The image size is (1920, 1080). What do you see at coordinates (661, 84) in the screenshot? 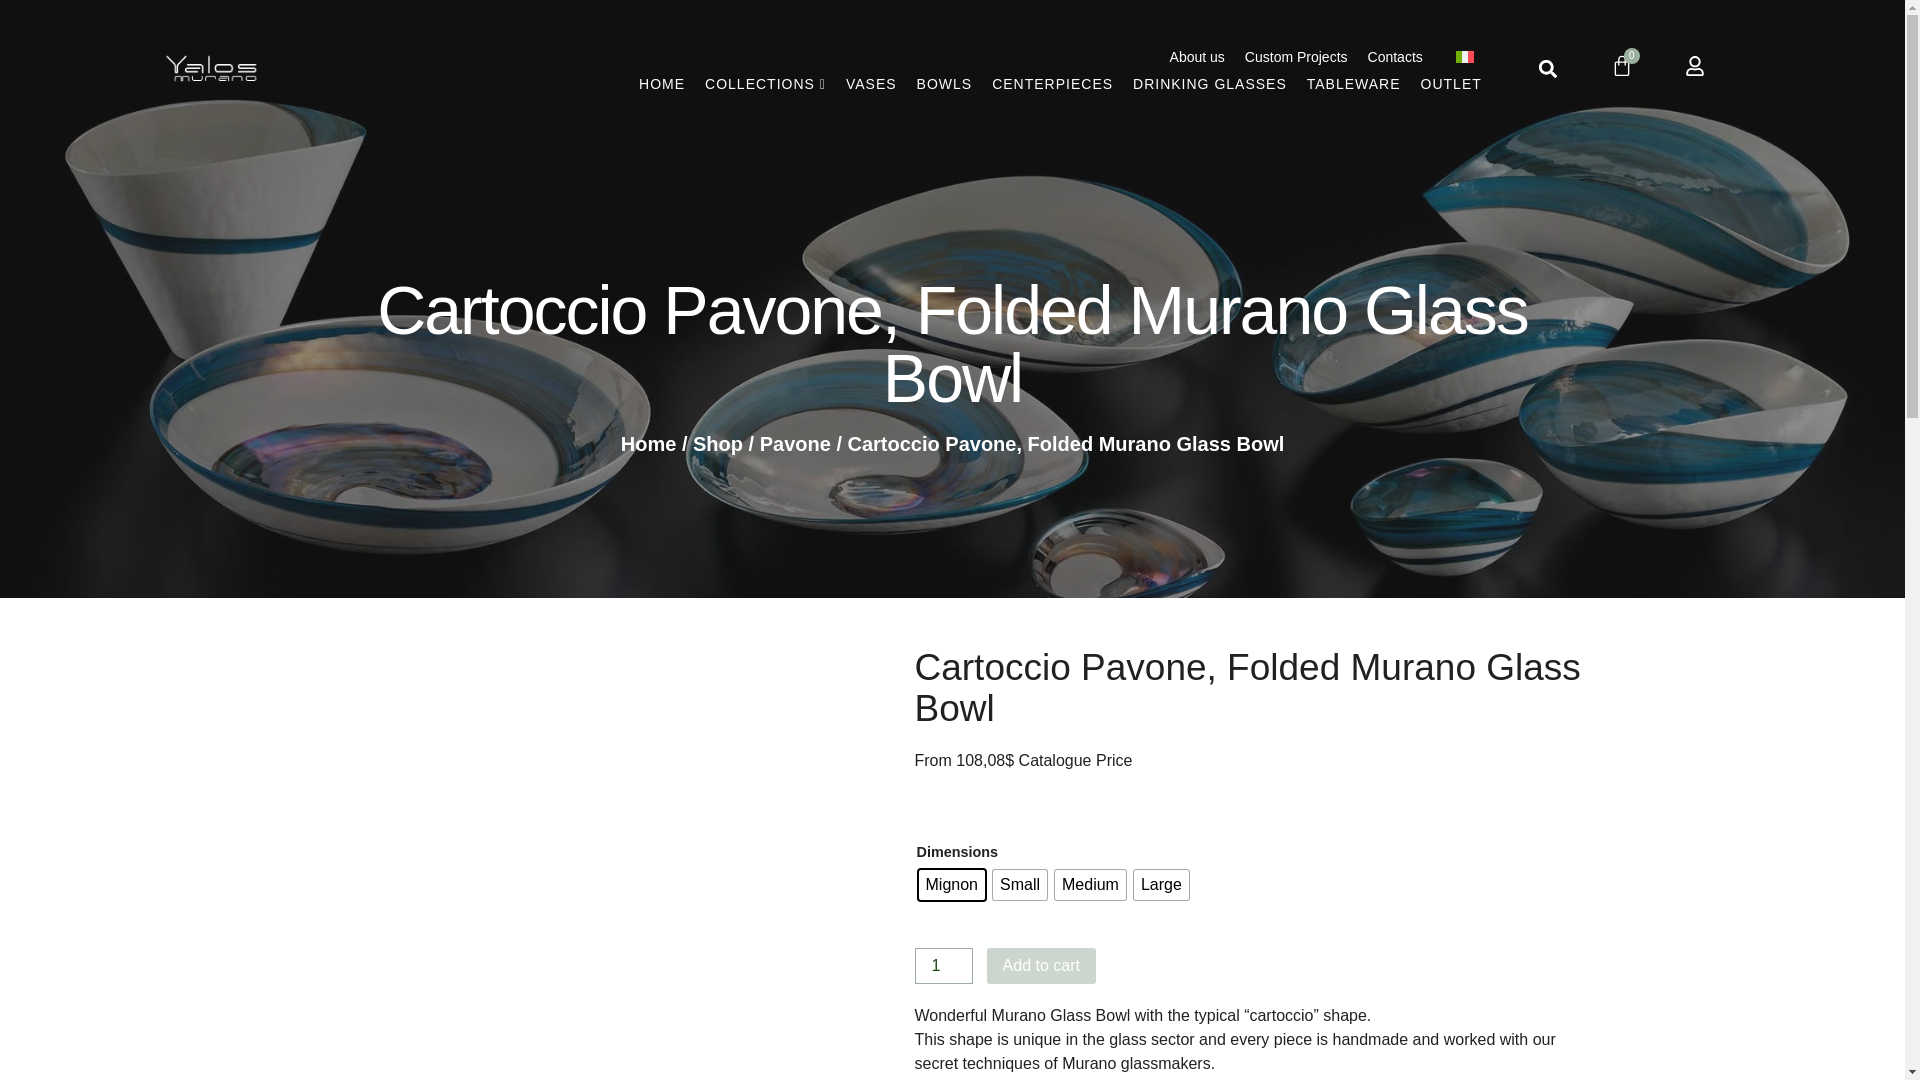
I see `HOME` at bounding box center [661, 84].